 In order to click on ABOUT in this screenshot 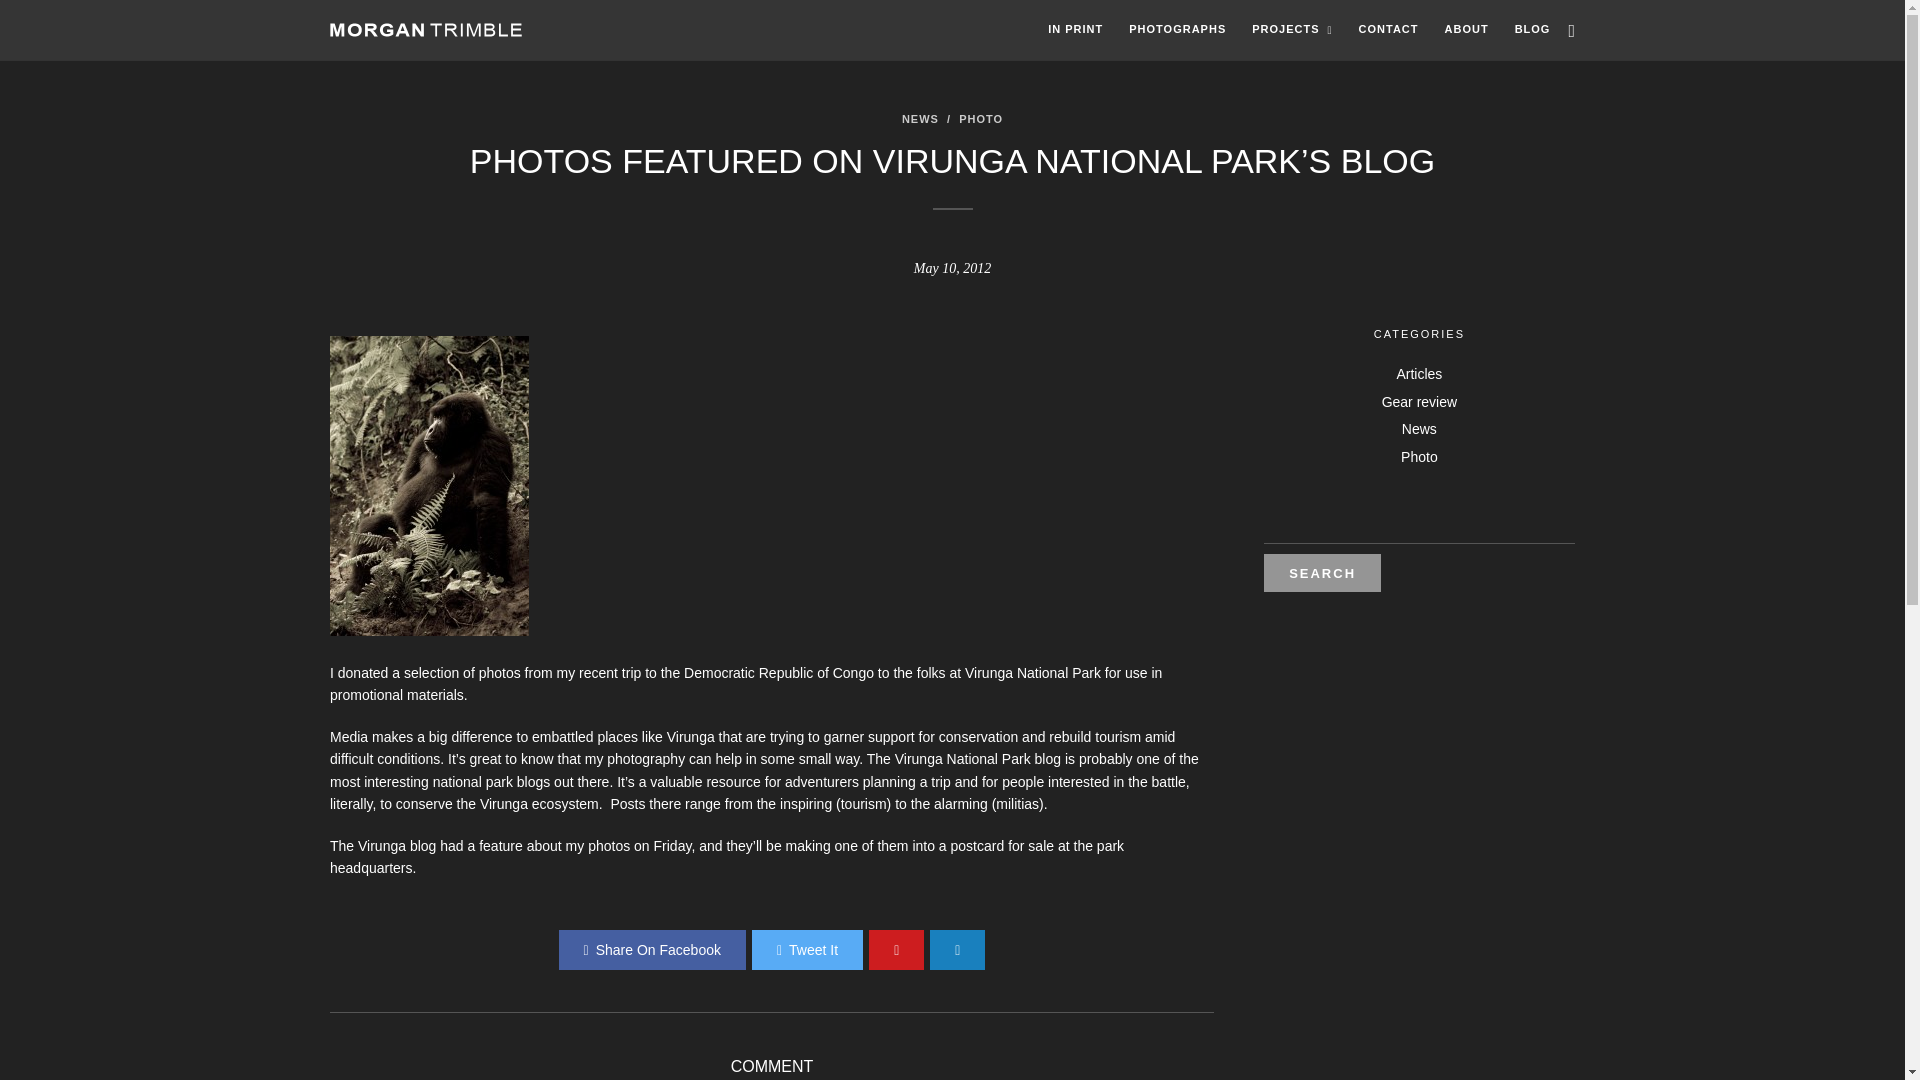, I will do `click(1466, 30)`.